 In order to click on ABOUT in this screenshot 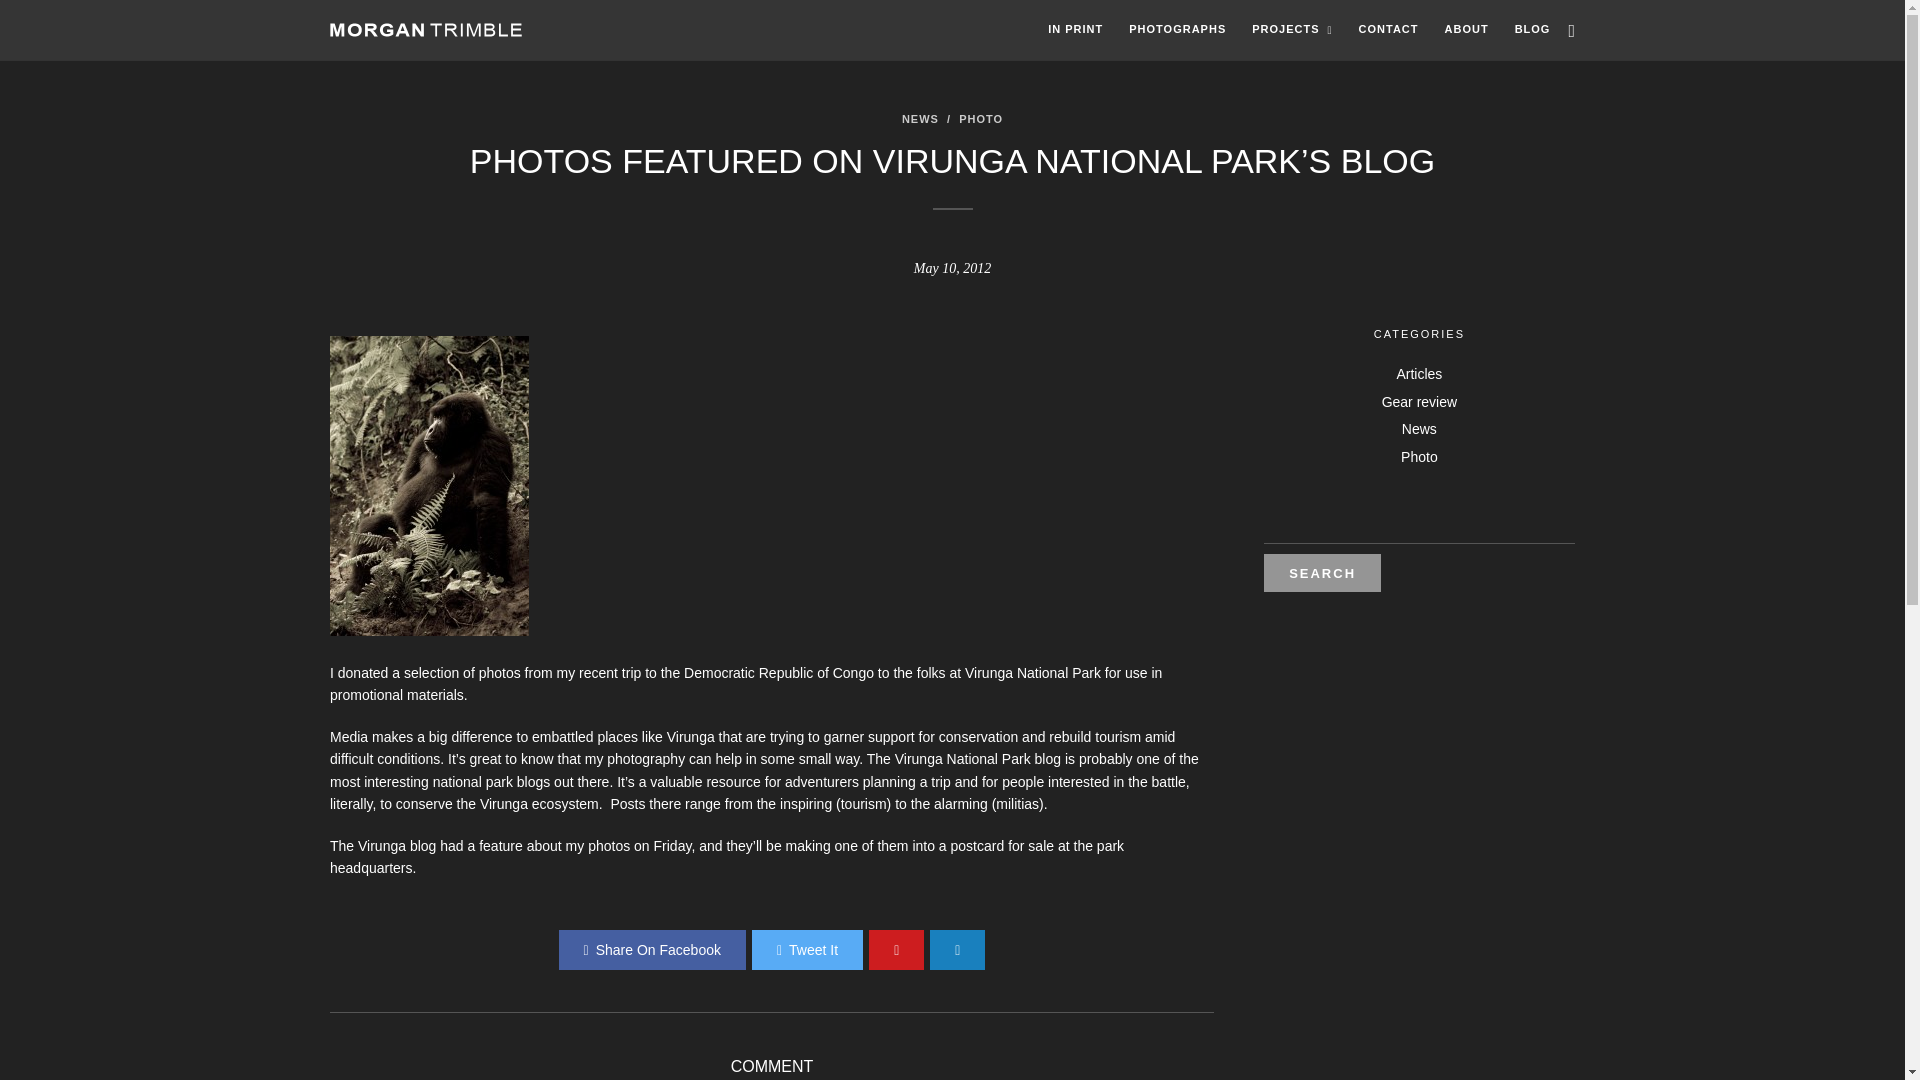, I will do `click(1466, 30)`.